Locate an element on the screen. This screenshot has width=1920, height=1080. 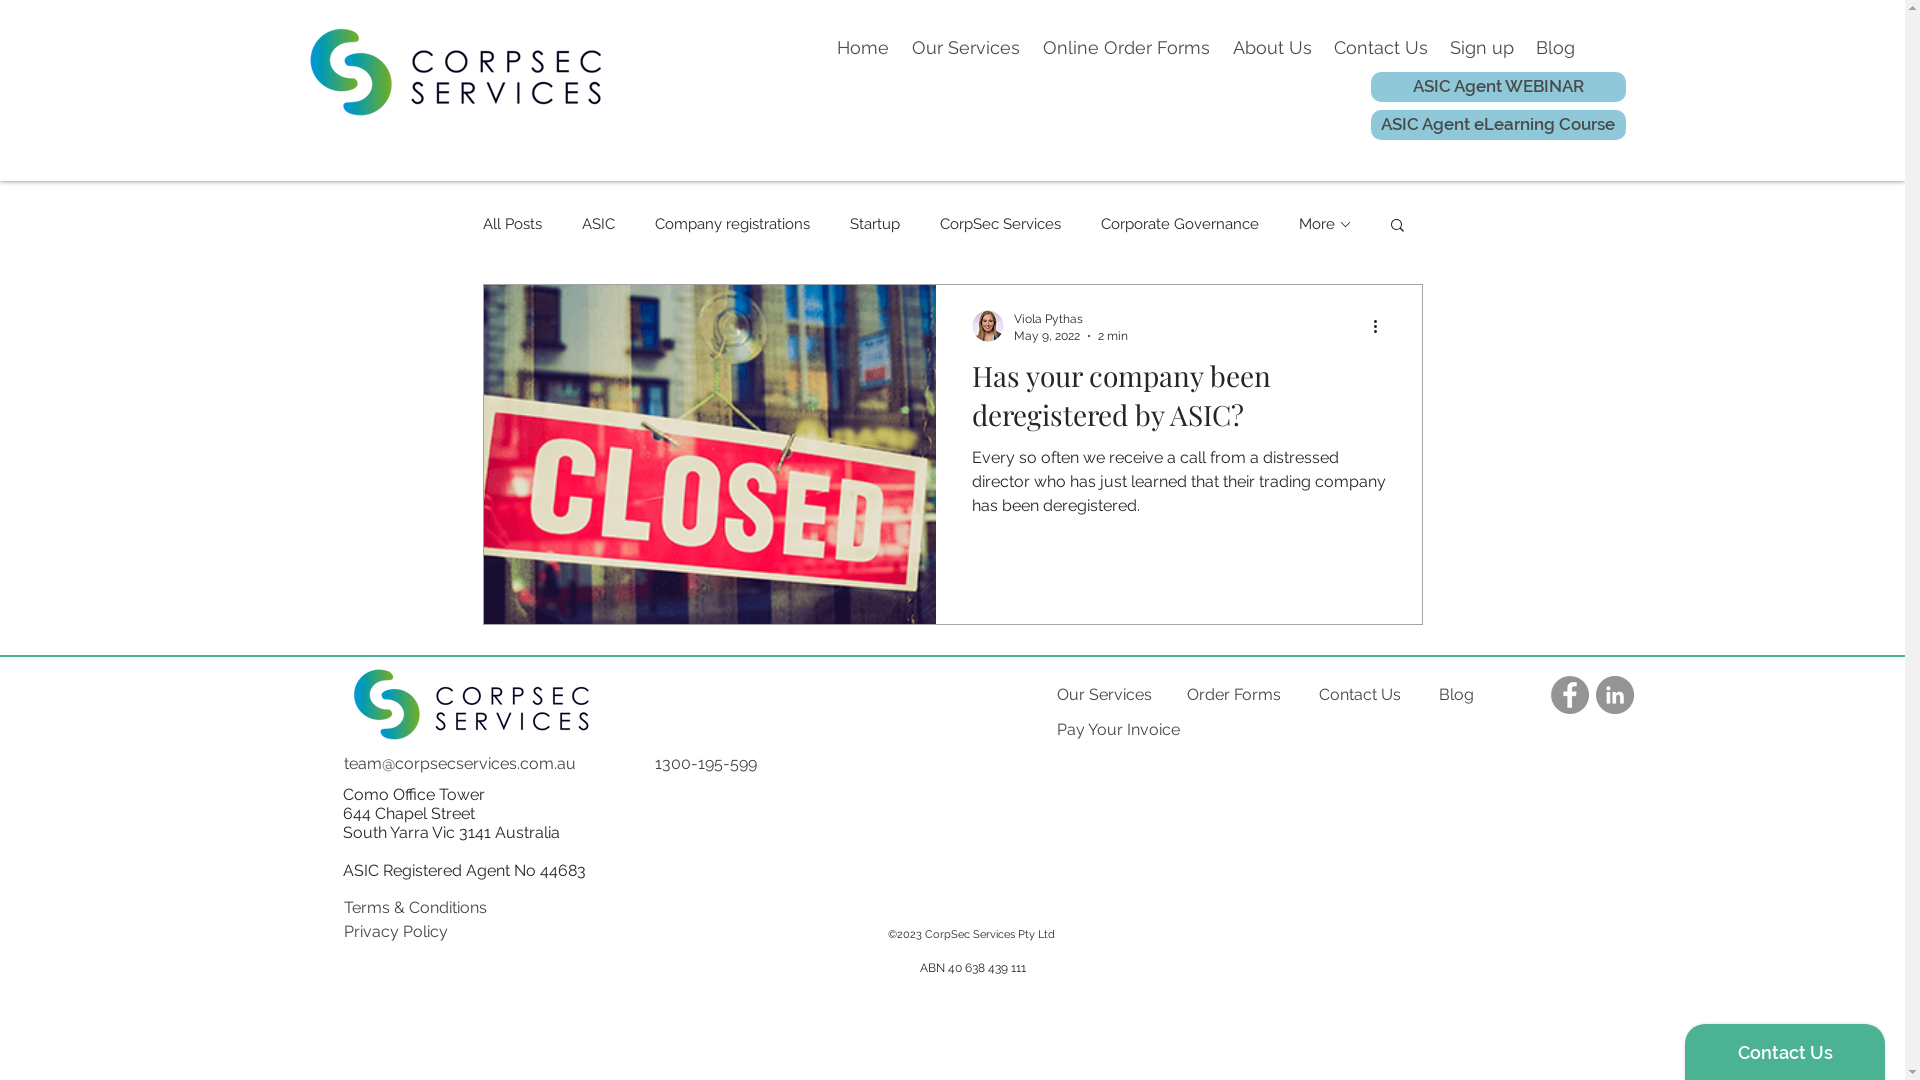
Corporate Governance is located at coordinates (1179, 224).